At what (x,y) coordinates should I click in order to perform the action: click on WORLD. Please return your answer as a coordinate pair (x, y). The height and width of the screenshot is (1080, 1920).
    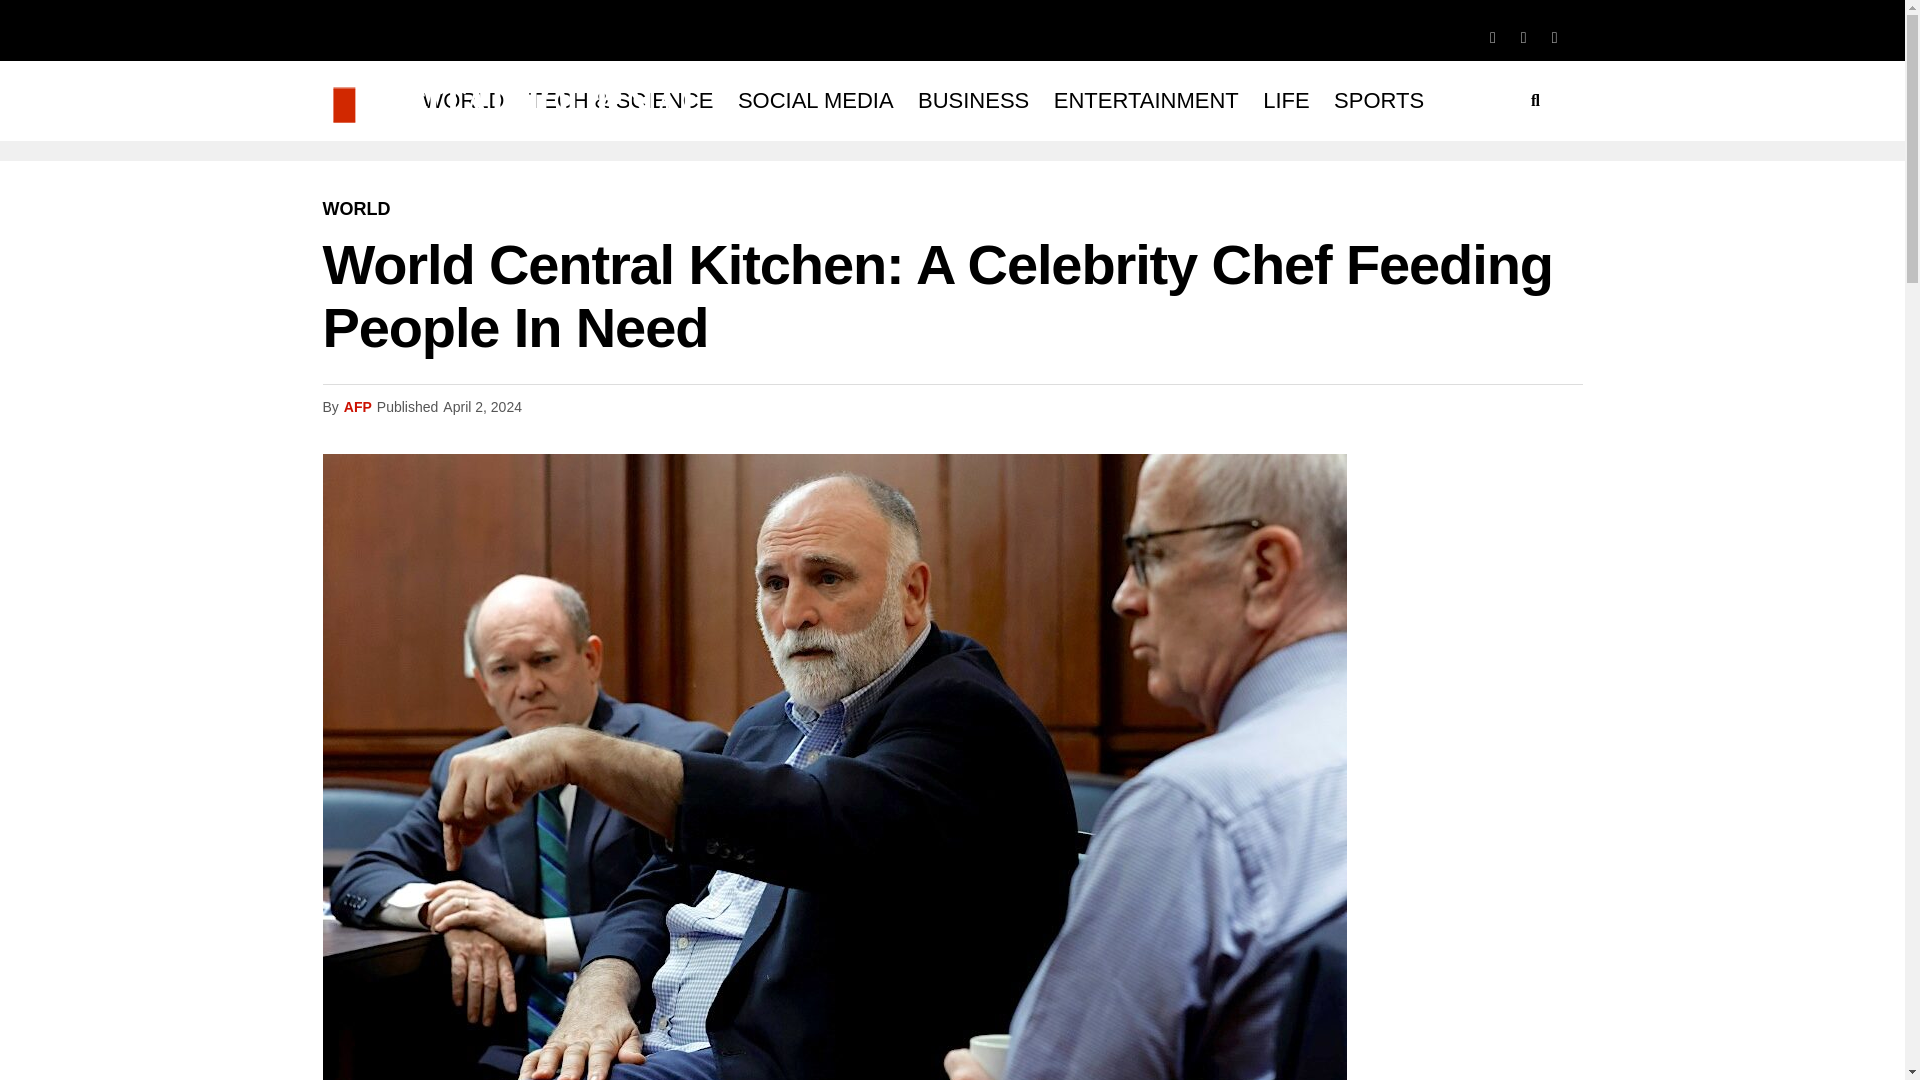
    Looking at the image, I should click on (463, 100).